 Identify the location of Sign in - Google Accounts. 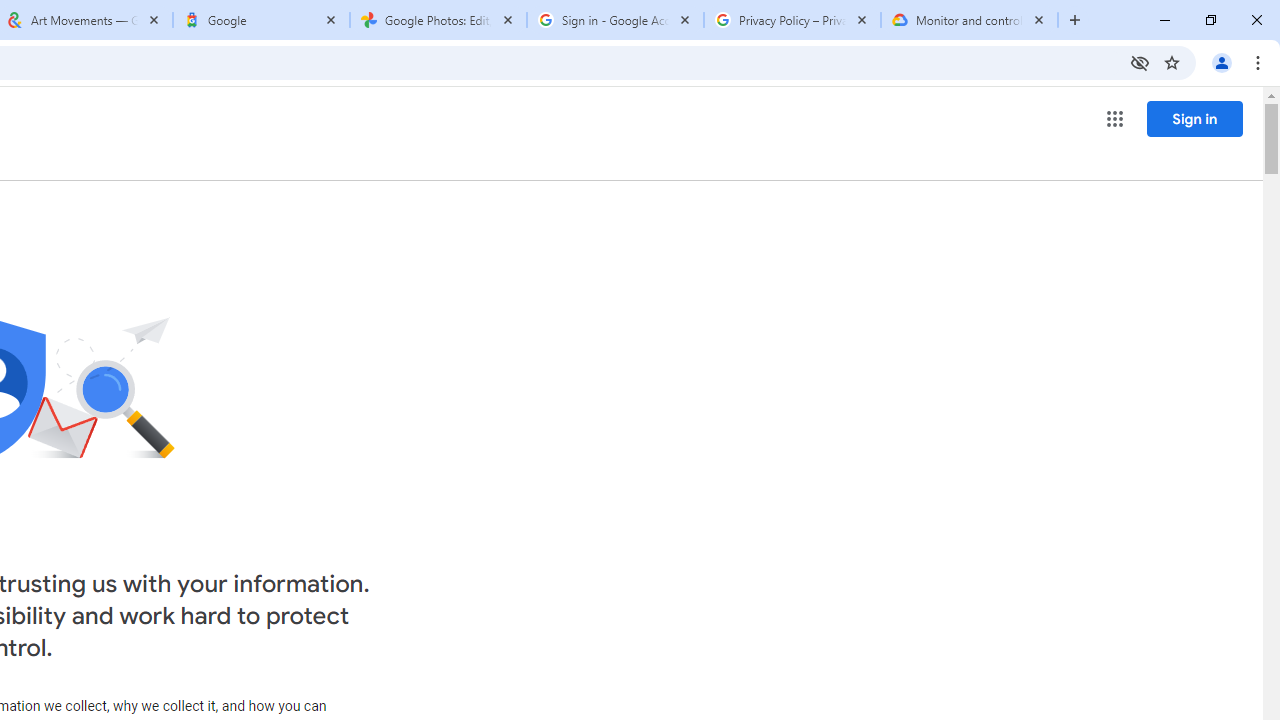
(615, 20).